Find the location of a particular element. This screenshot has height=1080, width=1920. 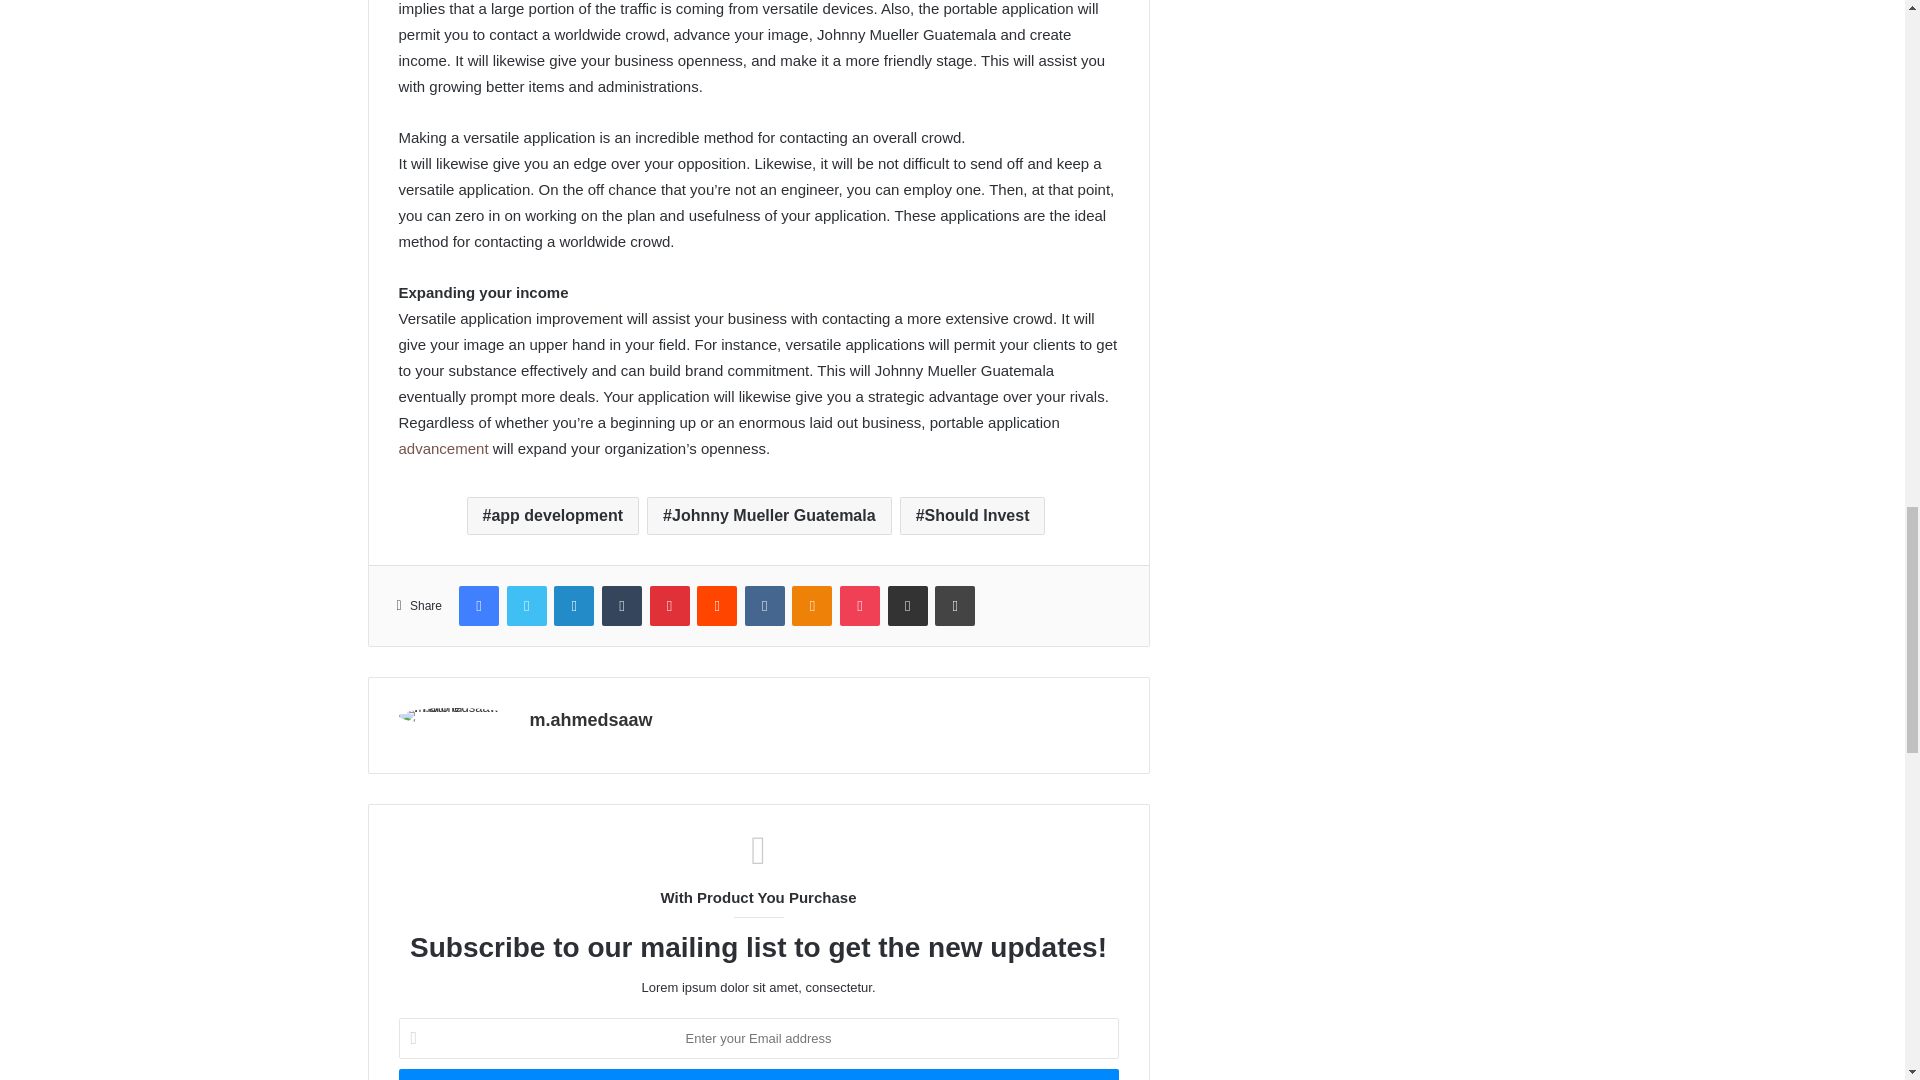

Johnny Mueller Guatemala is located at coordinates (770, 515).